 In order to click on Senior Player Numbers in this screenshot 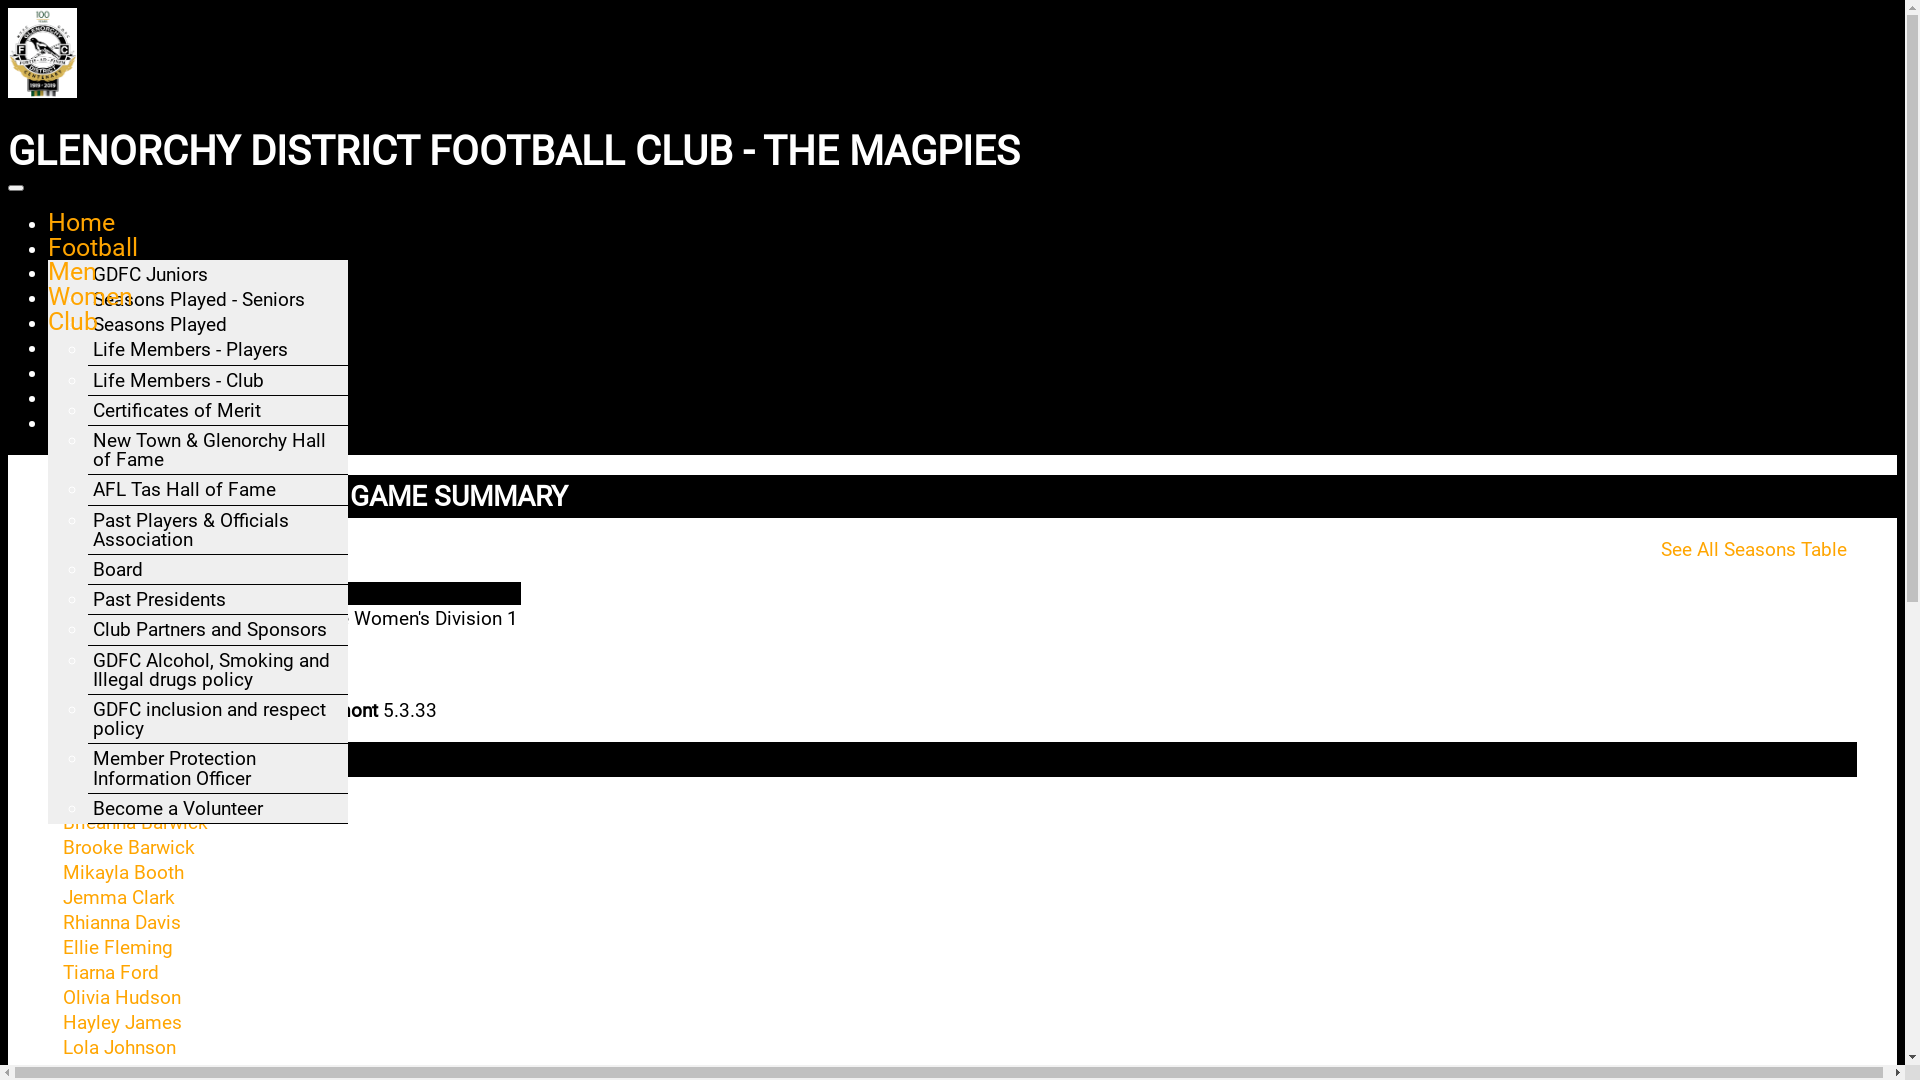, I will do `click(190, 450)`.